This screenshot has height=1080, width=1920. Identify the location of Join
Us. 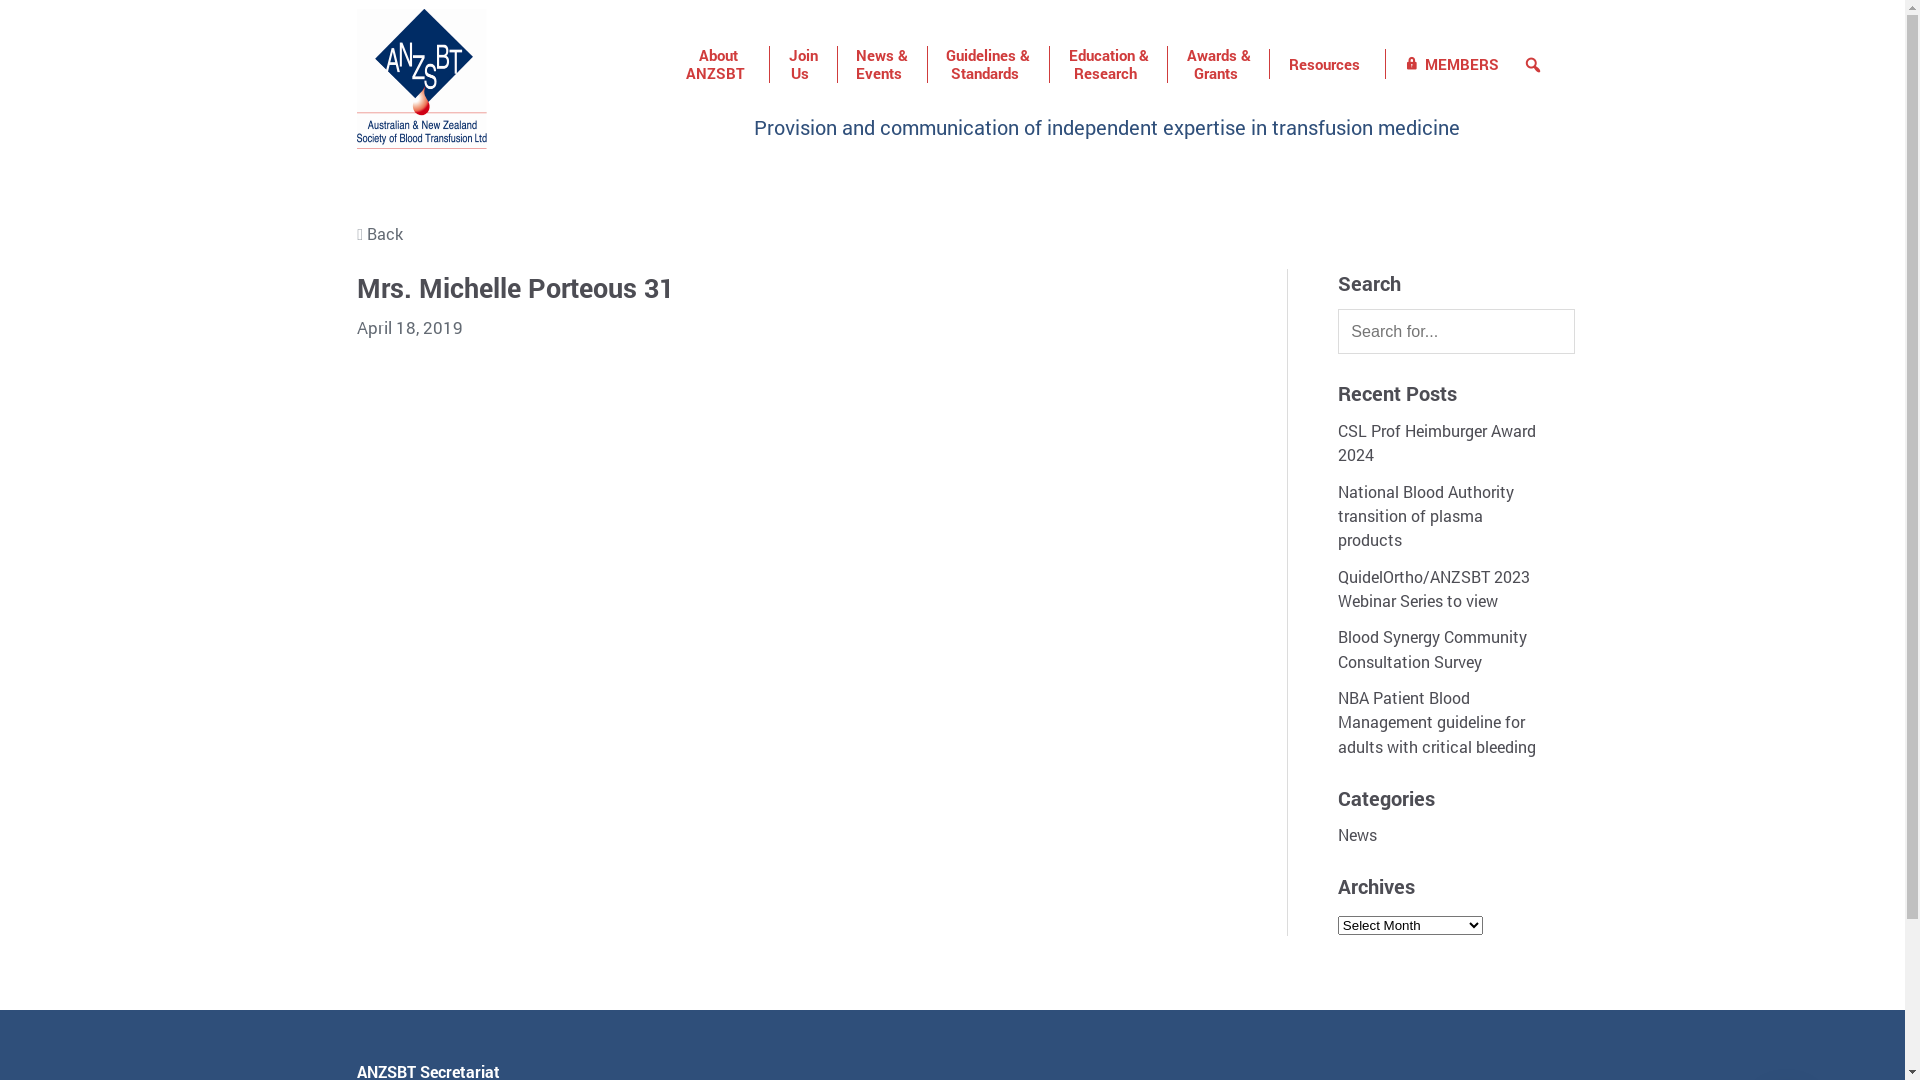
(803, 65).